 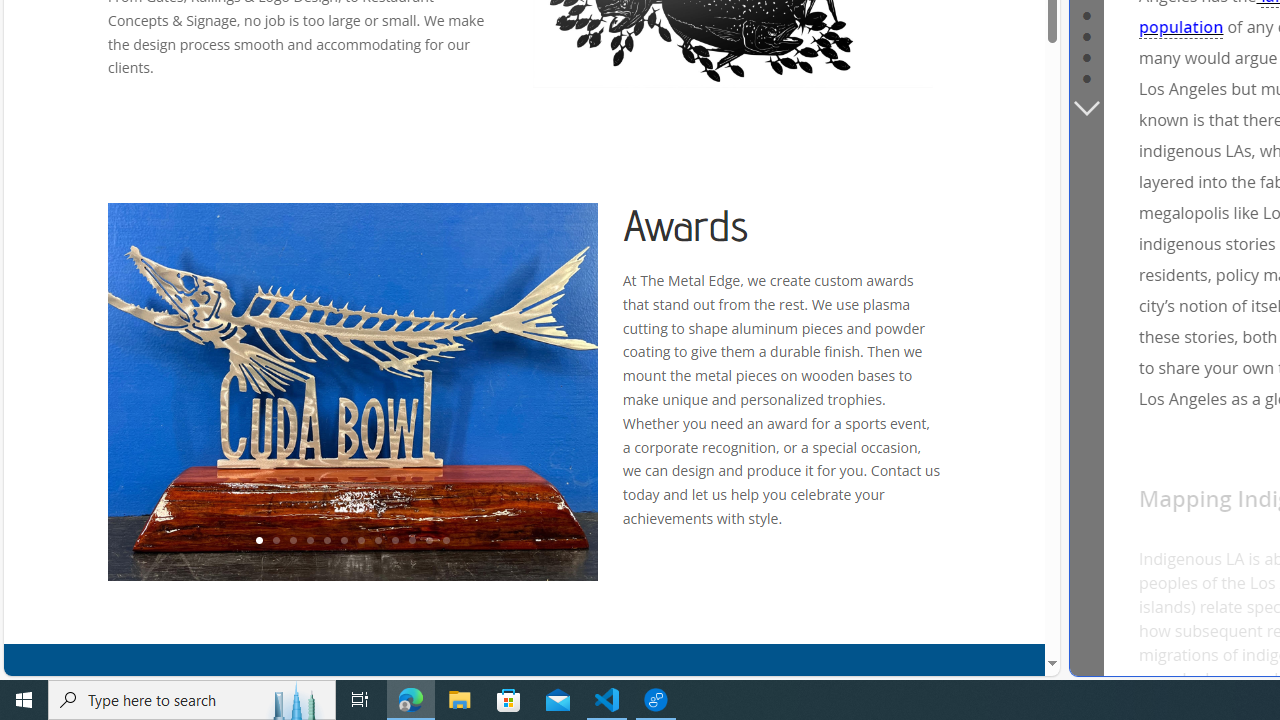 I want to click on Go to section 7: Latin American Indigenous Diasporas , so click(x=1086, y=76).